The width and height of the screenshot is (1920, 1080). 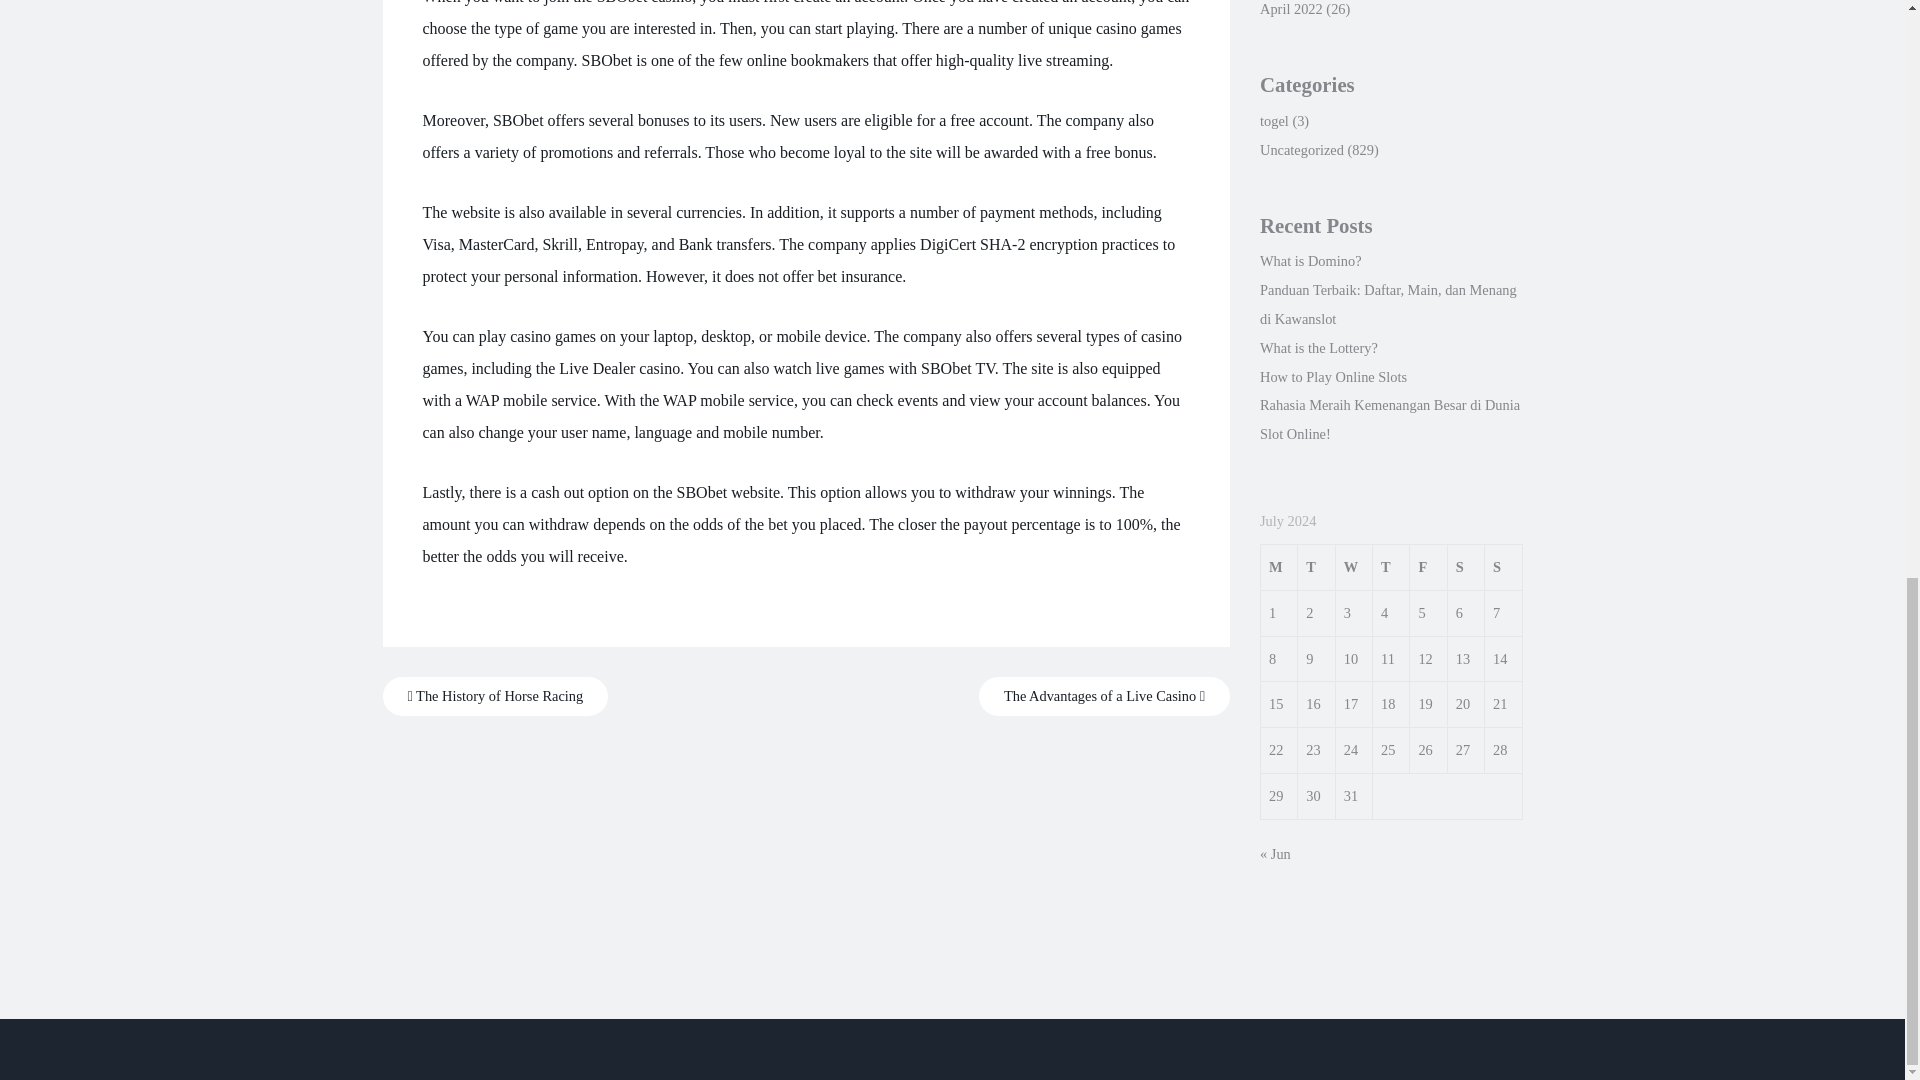 I want to click on The History of Horse Racing, so click(x=495, y=696).